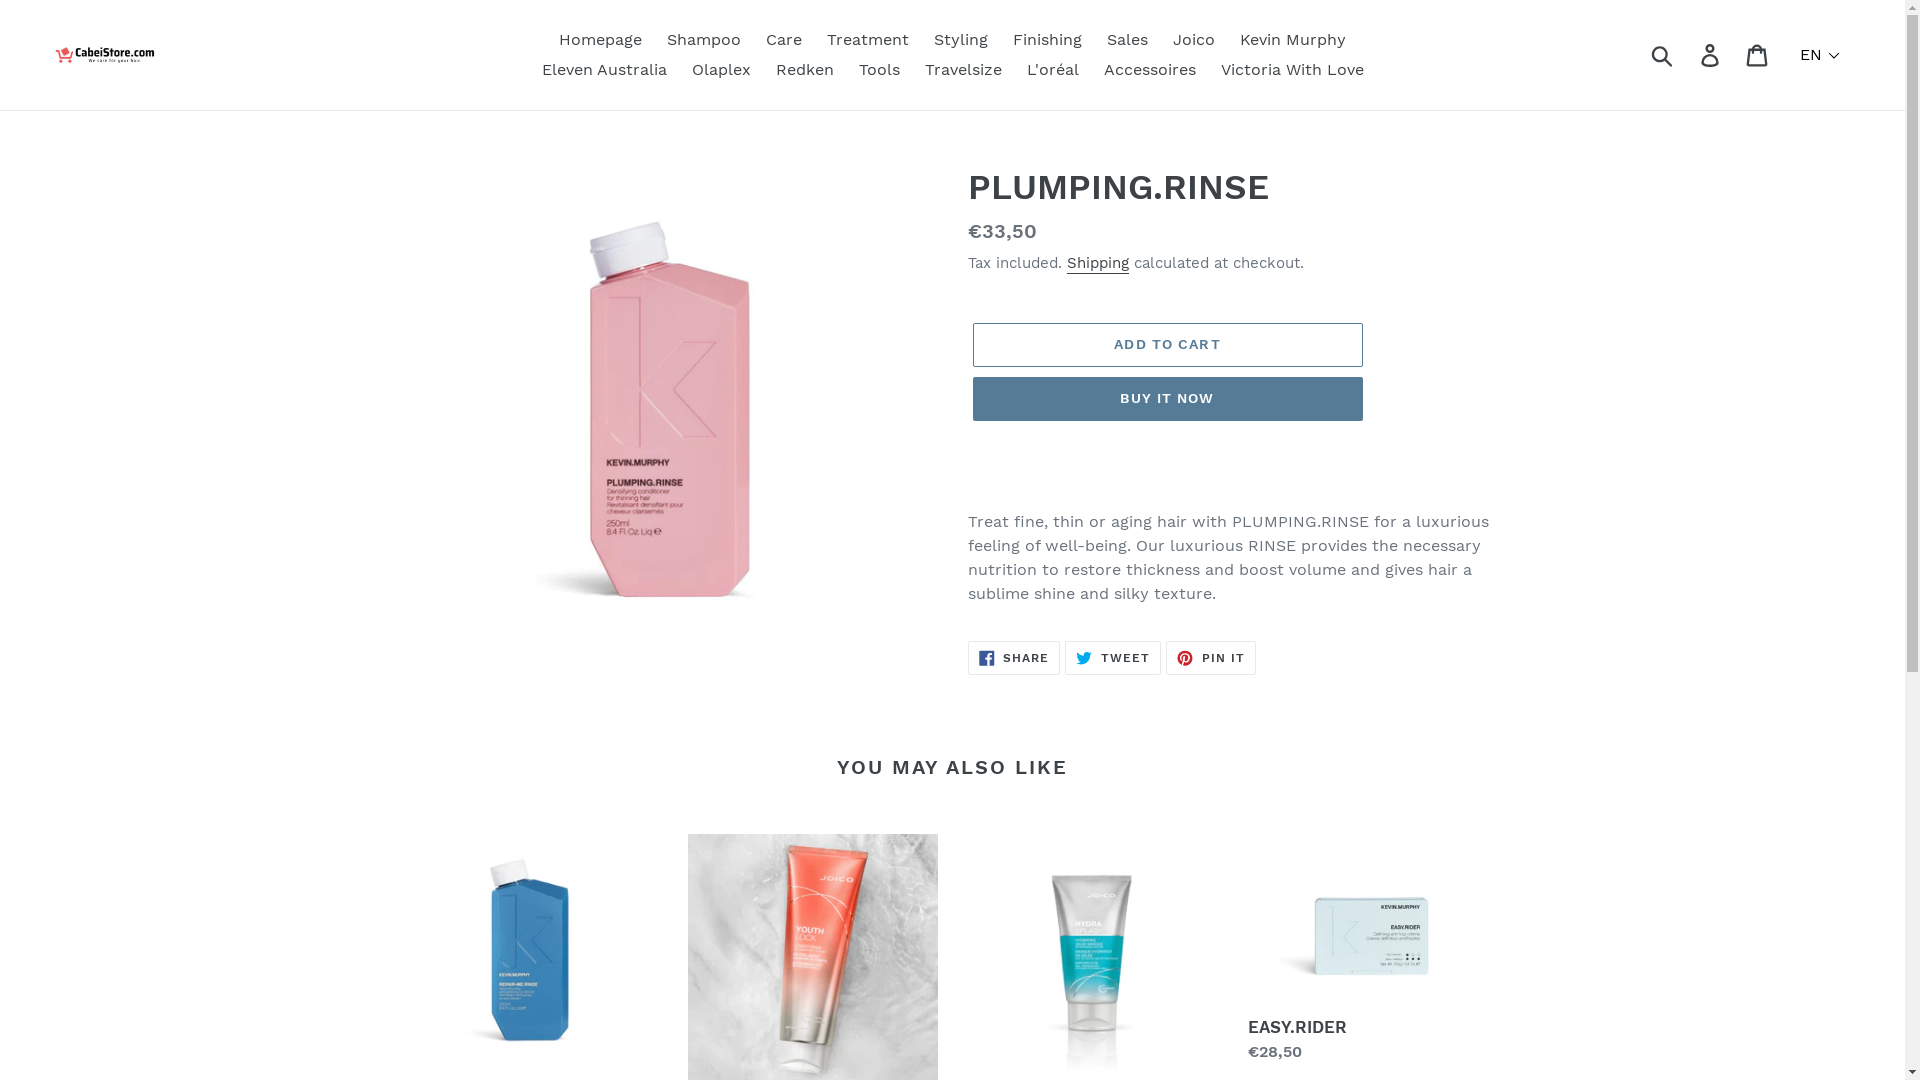 The width and height of the screenshot is (1920, 1080). What do you see at coordinates (1128, 40) in the screenshot?
I see `Sales` at bounding box center [1128, 40].